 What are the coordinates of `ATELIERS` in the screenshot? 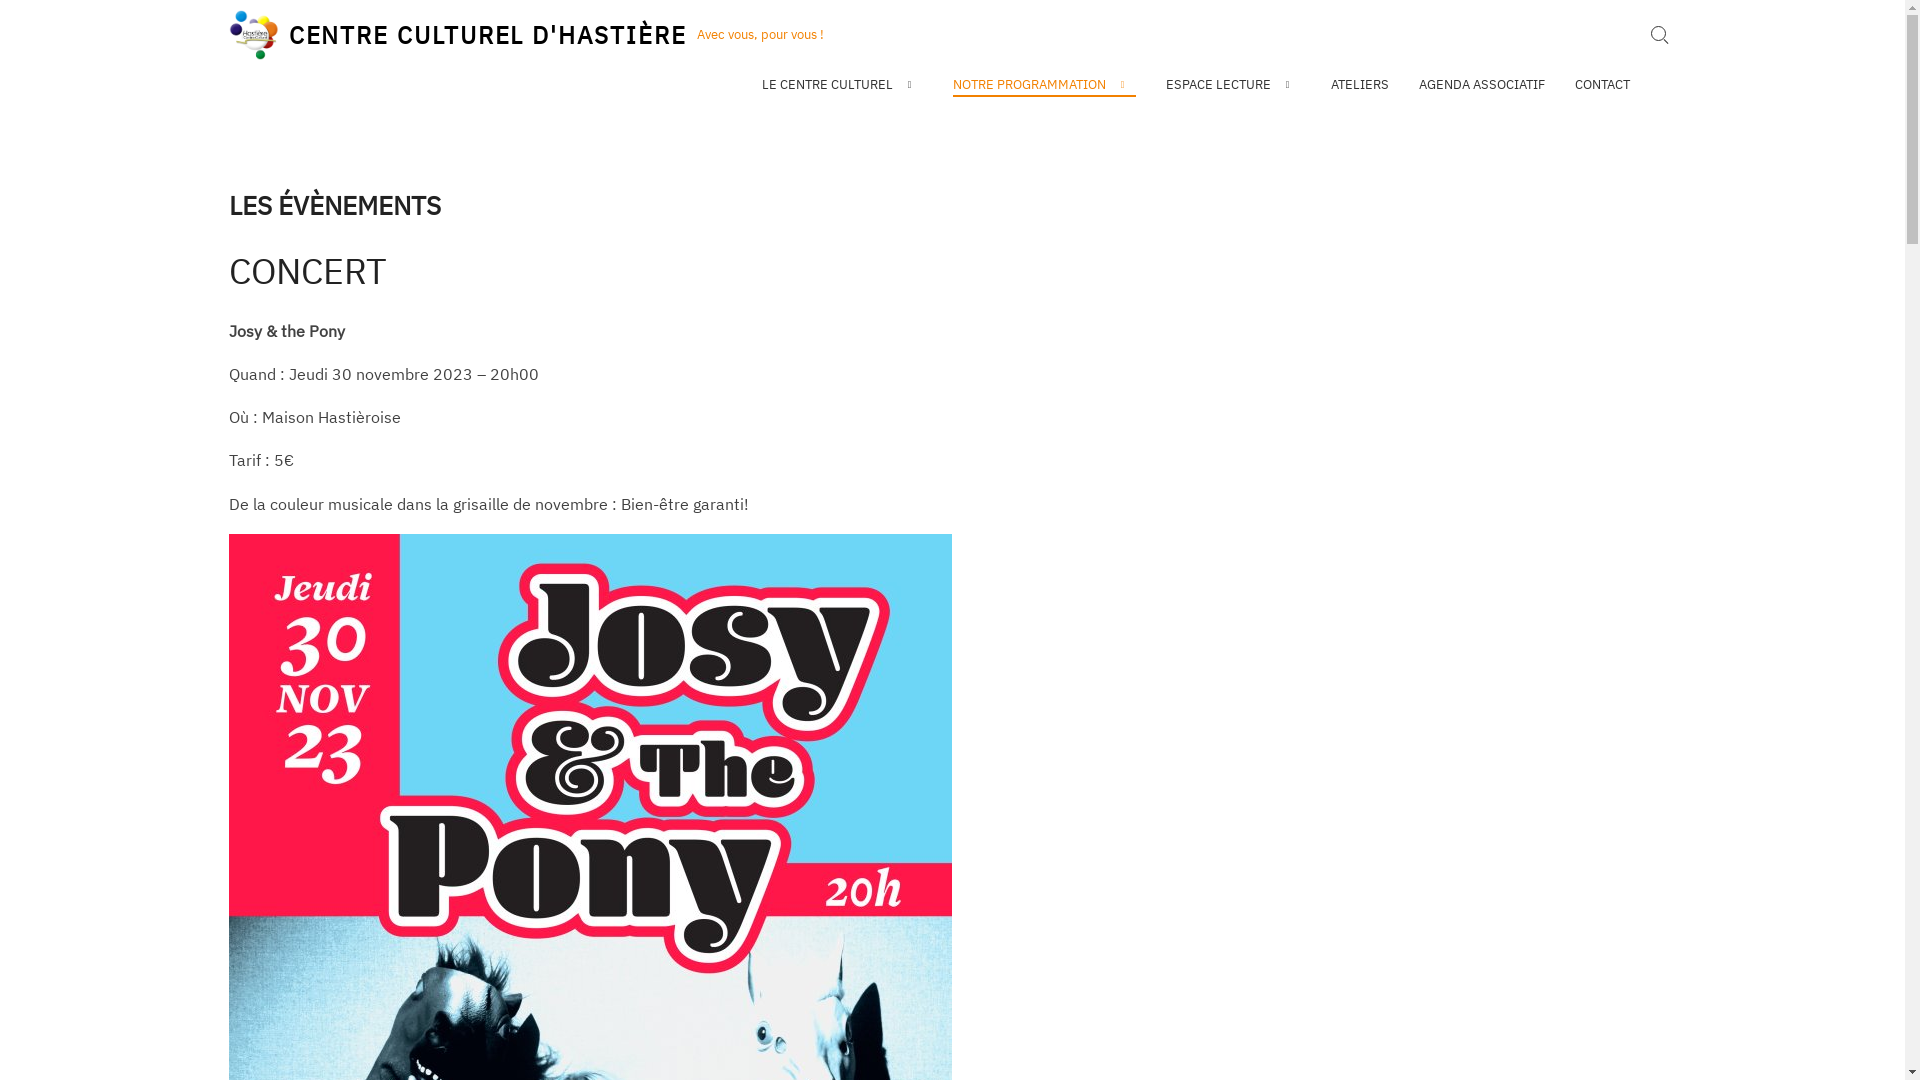 It's located at (1360, 85).